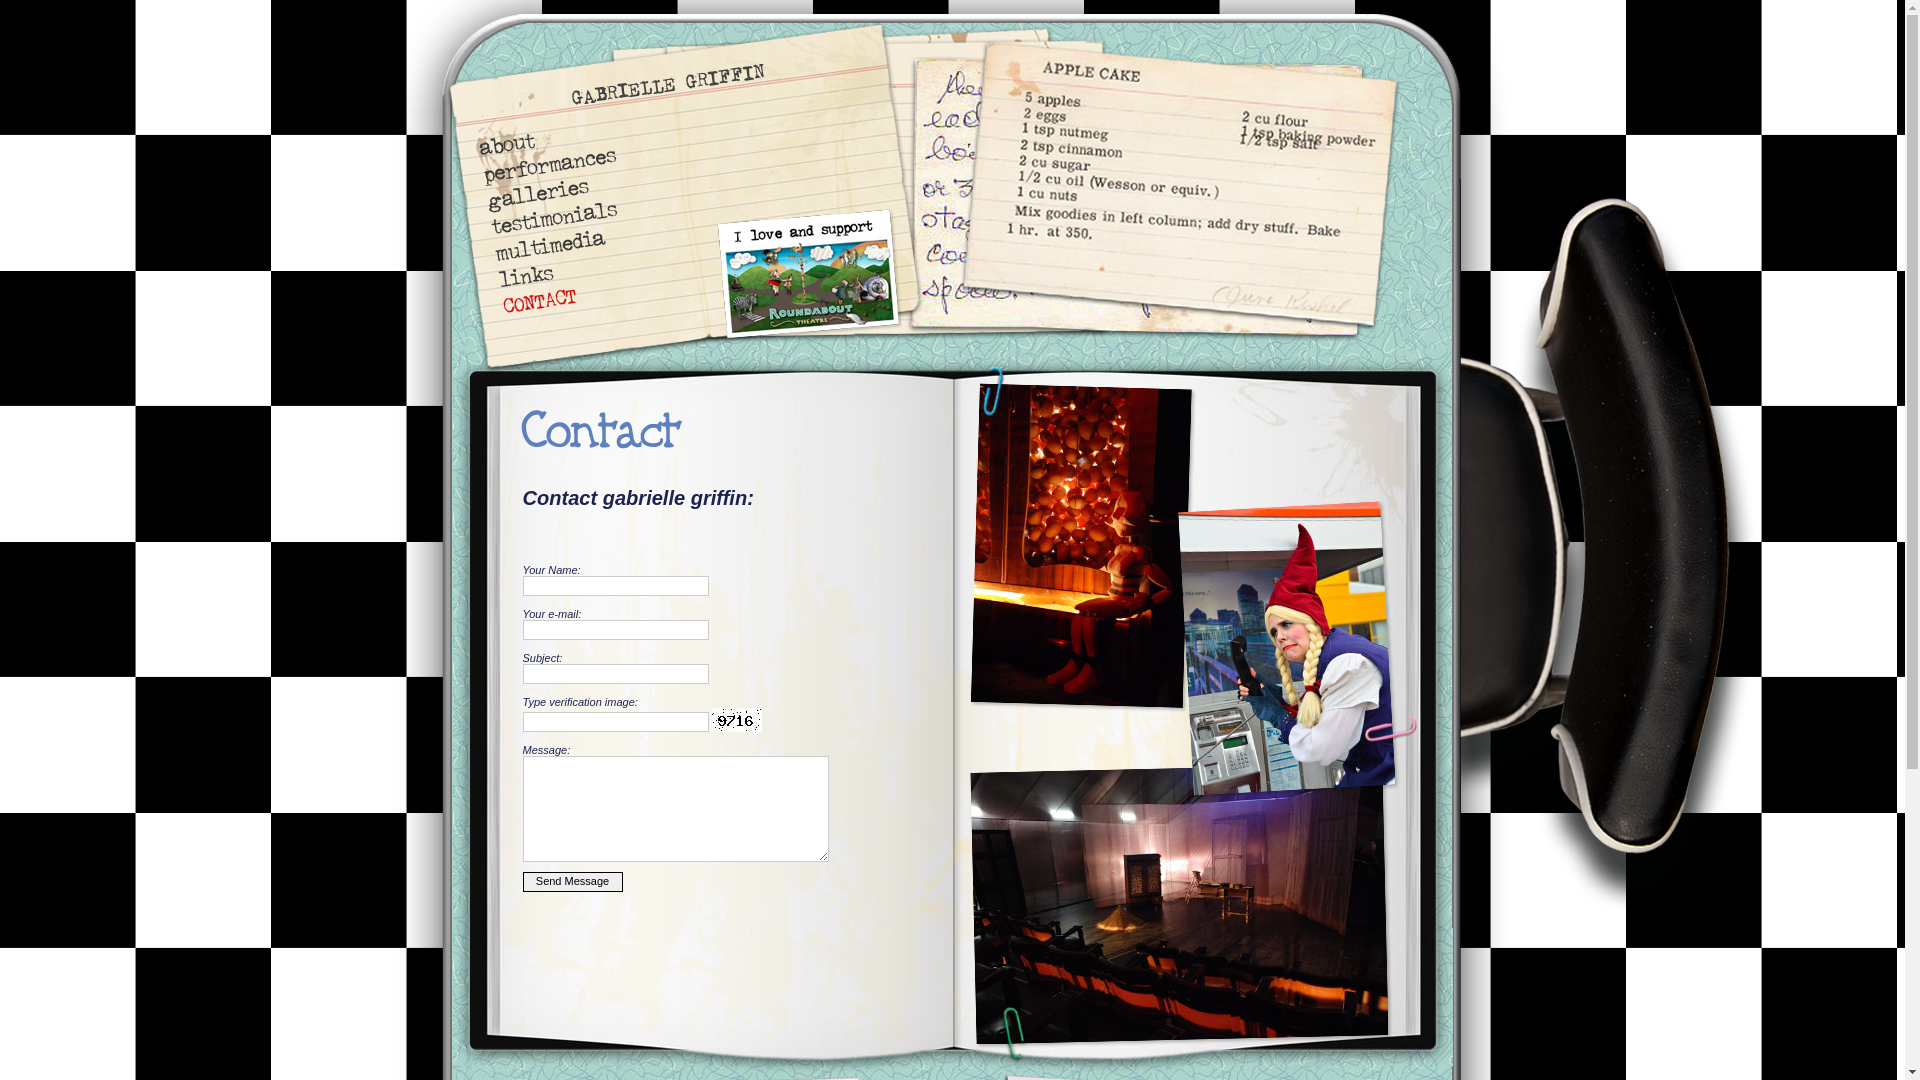  I want to click on Send Message, so click(572, 882).